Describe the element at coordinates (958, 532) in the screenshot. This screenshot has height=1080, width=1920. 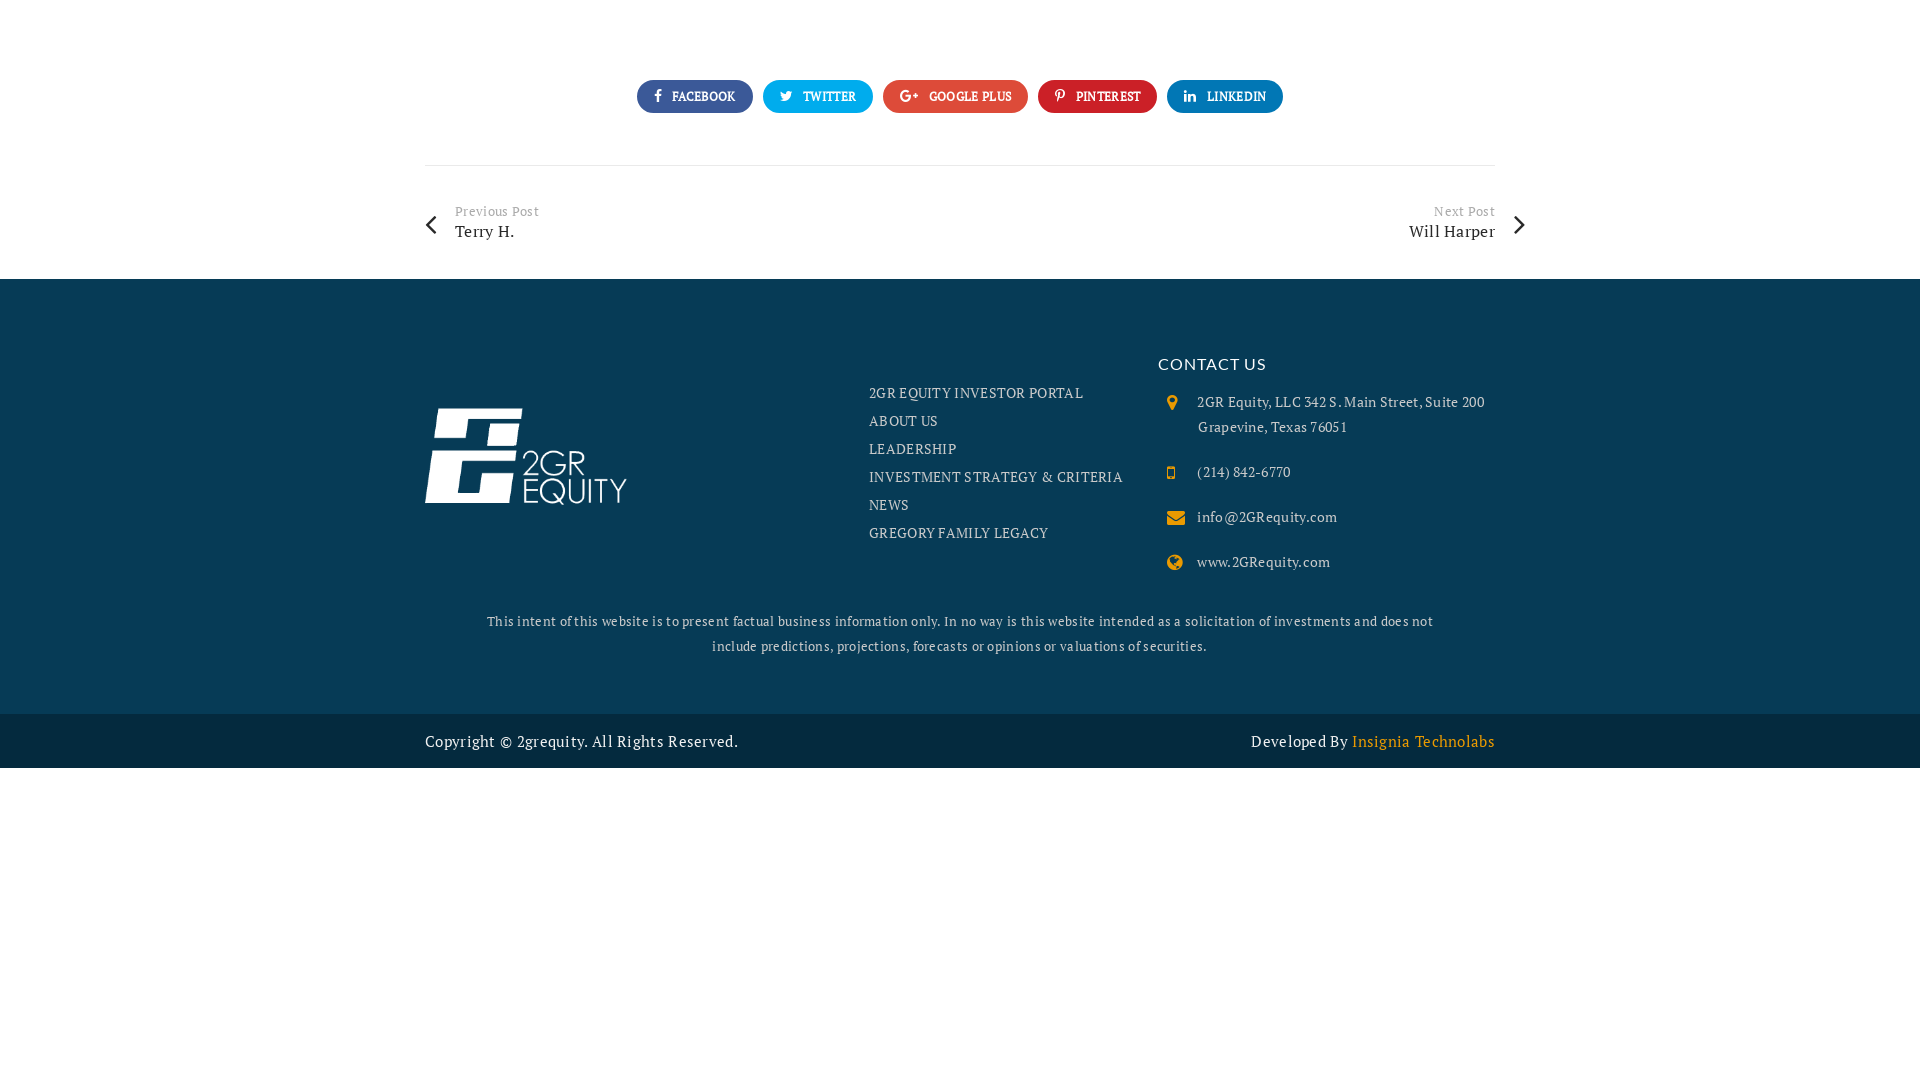
I see `GREGORY FAMILY LEGACY` at that location.